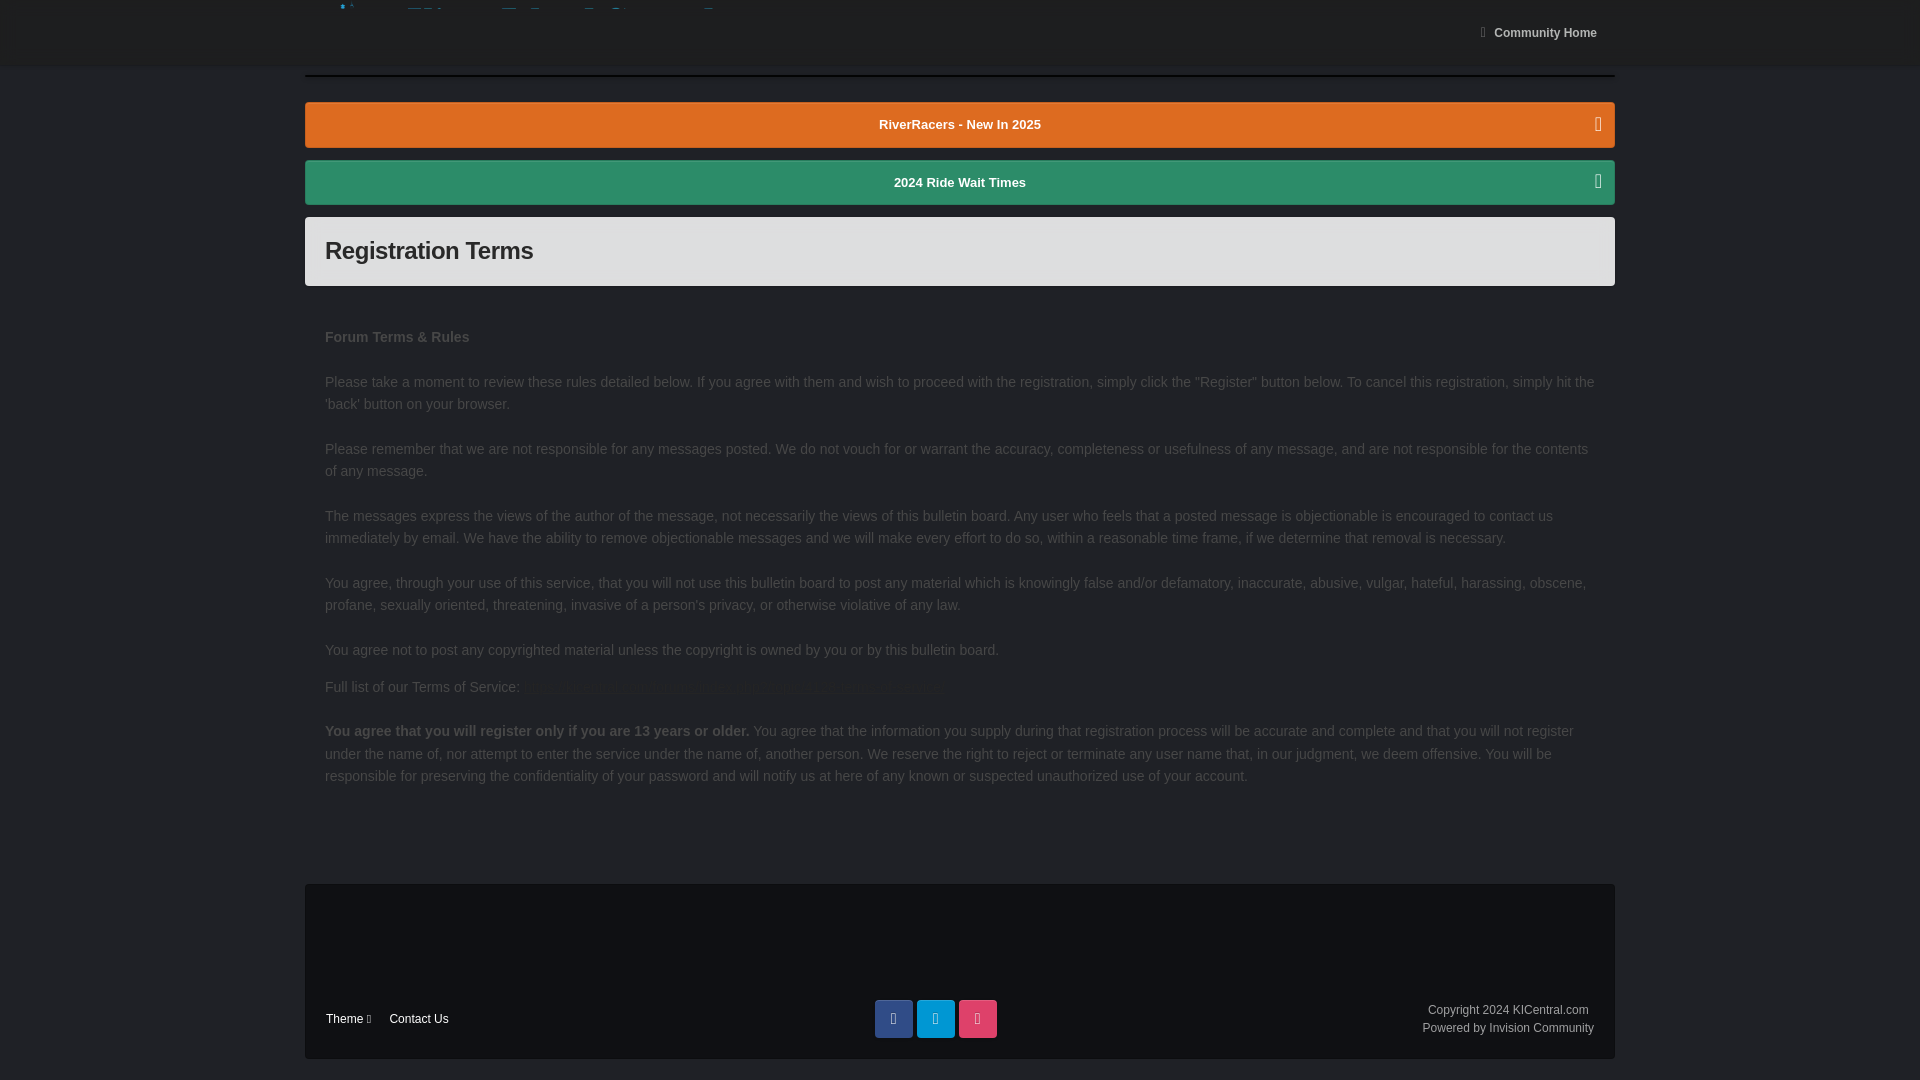 The image size is (1920, 1080). Describe the element at coordinates (1508, 1027) in the screenshot. I see `Invision Community` at that location.